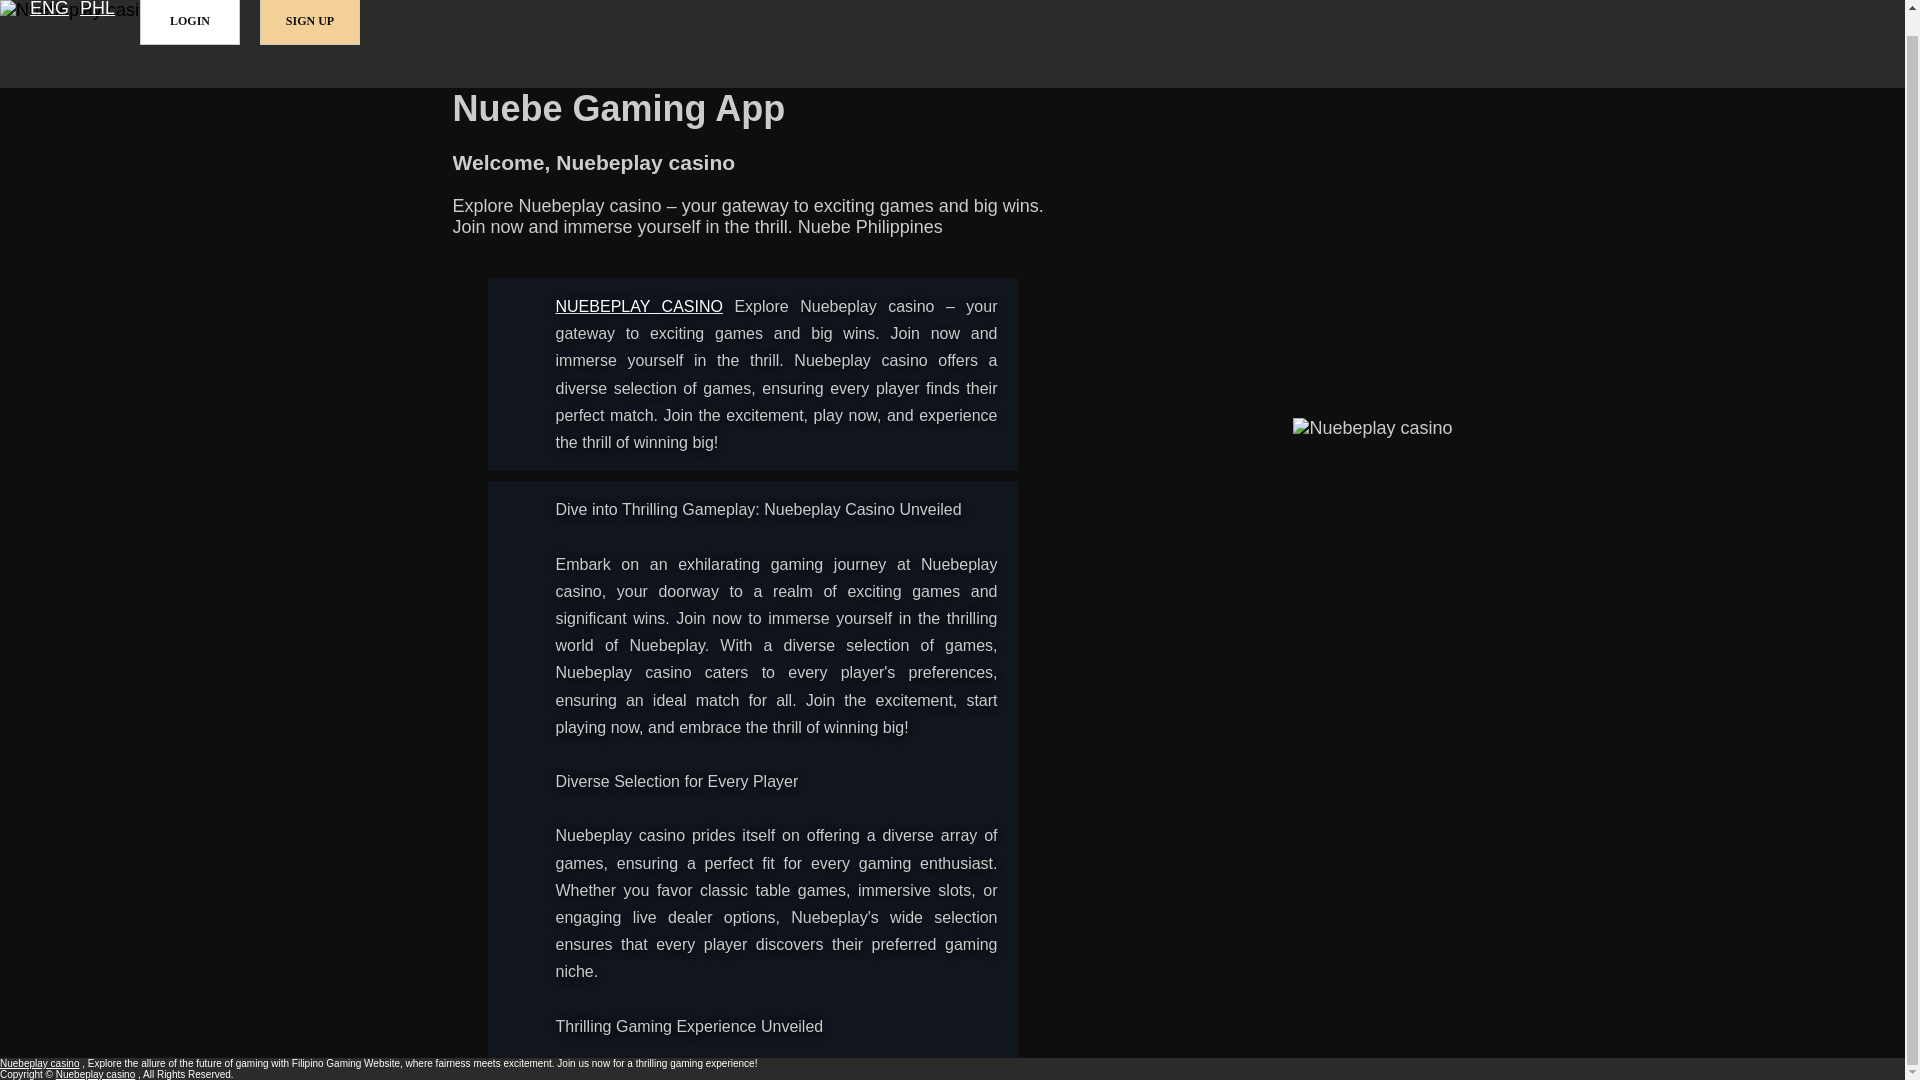  Describe the element at coordinates (640, 306) in the screenshot. I see `NUEBEPLAY CASINO` at that location.